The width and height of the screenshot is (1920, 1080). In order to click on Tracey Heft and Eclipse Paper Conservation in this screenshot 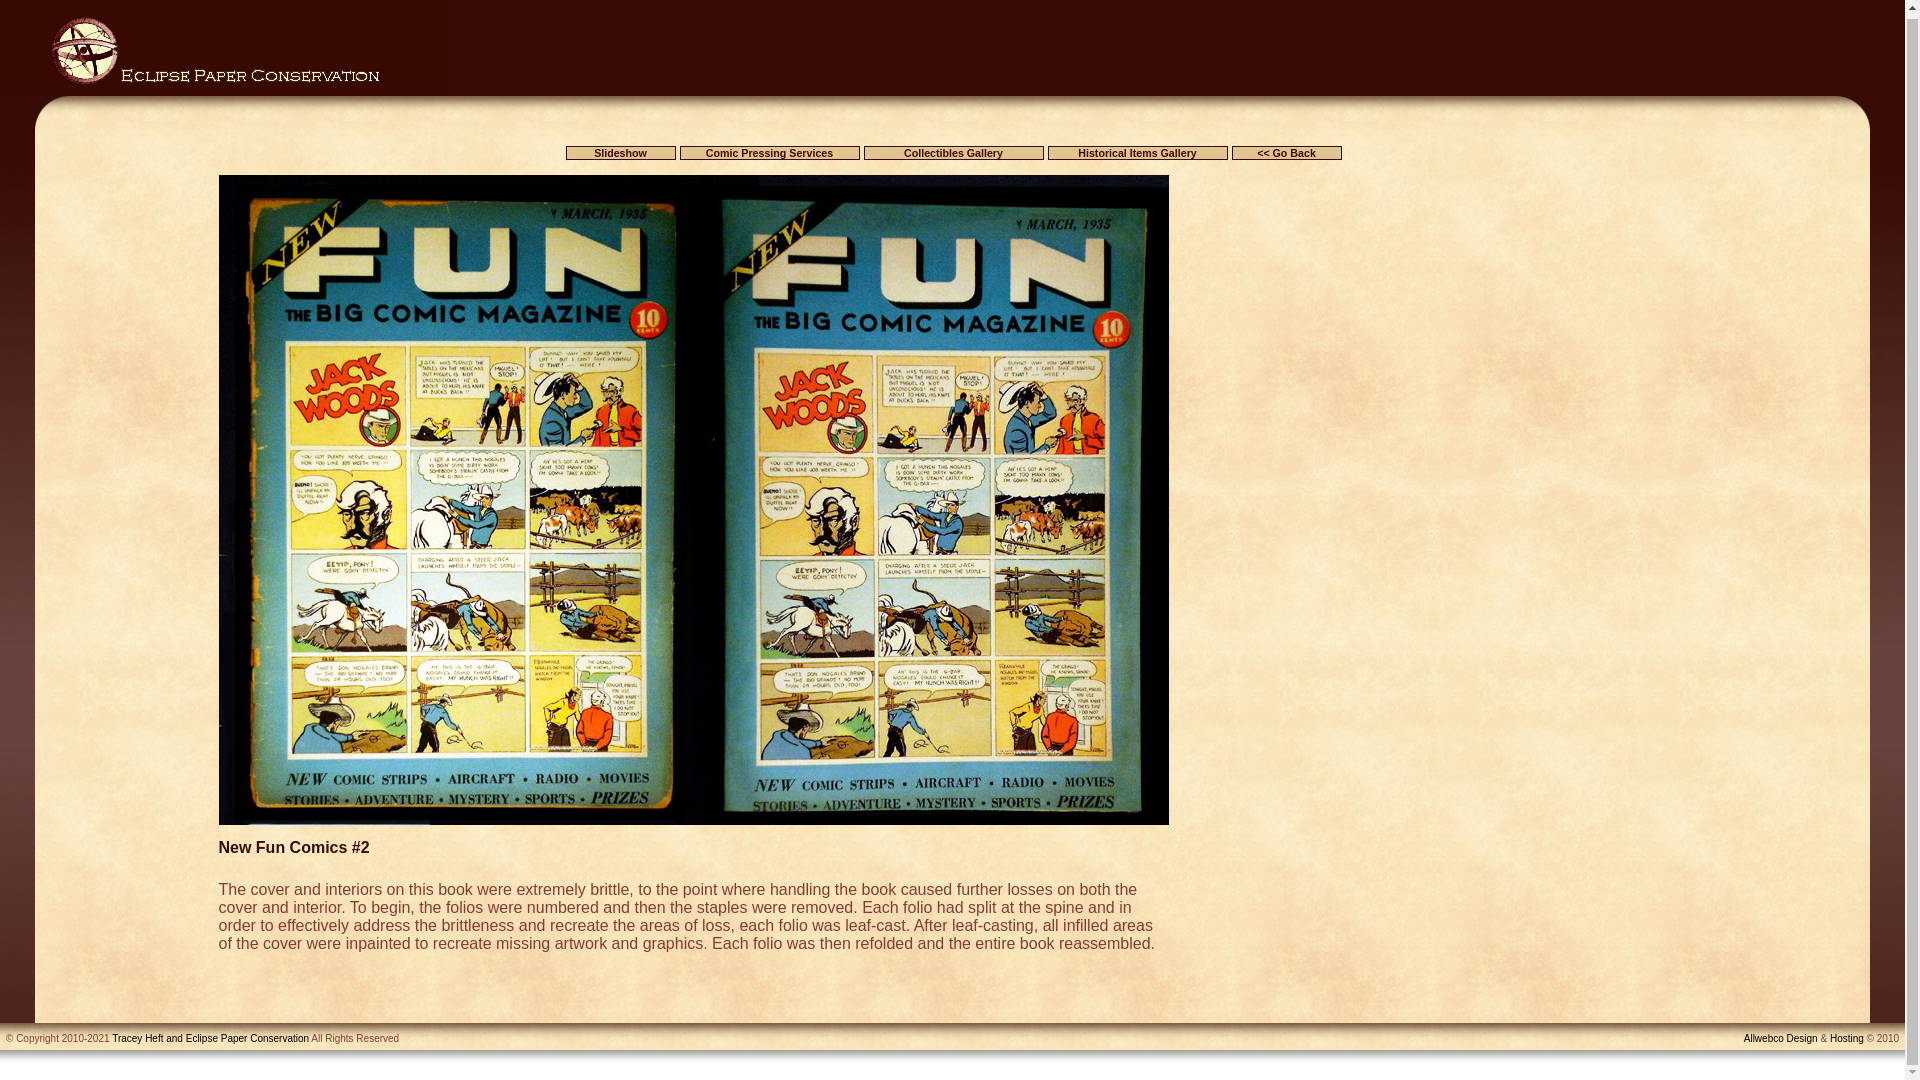, I will do `click(210, 1038)`.